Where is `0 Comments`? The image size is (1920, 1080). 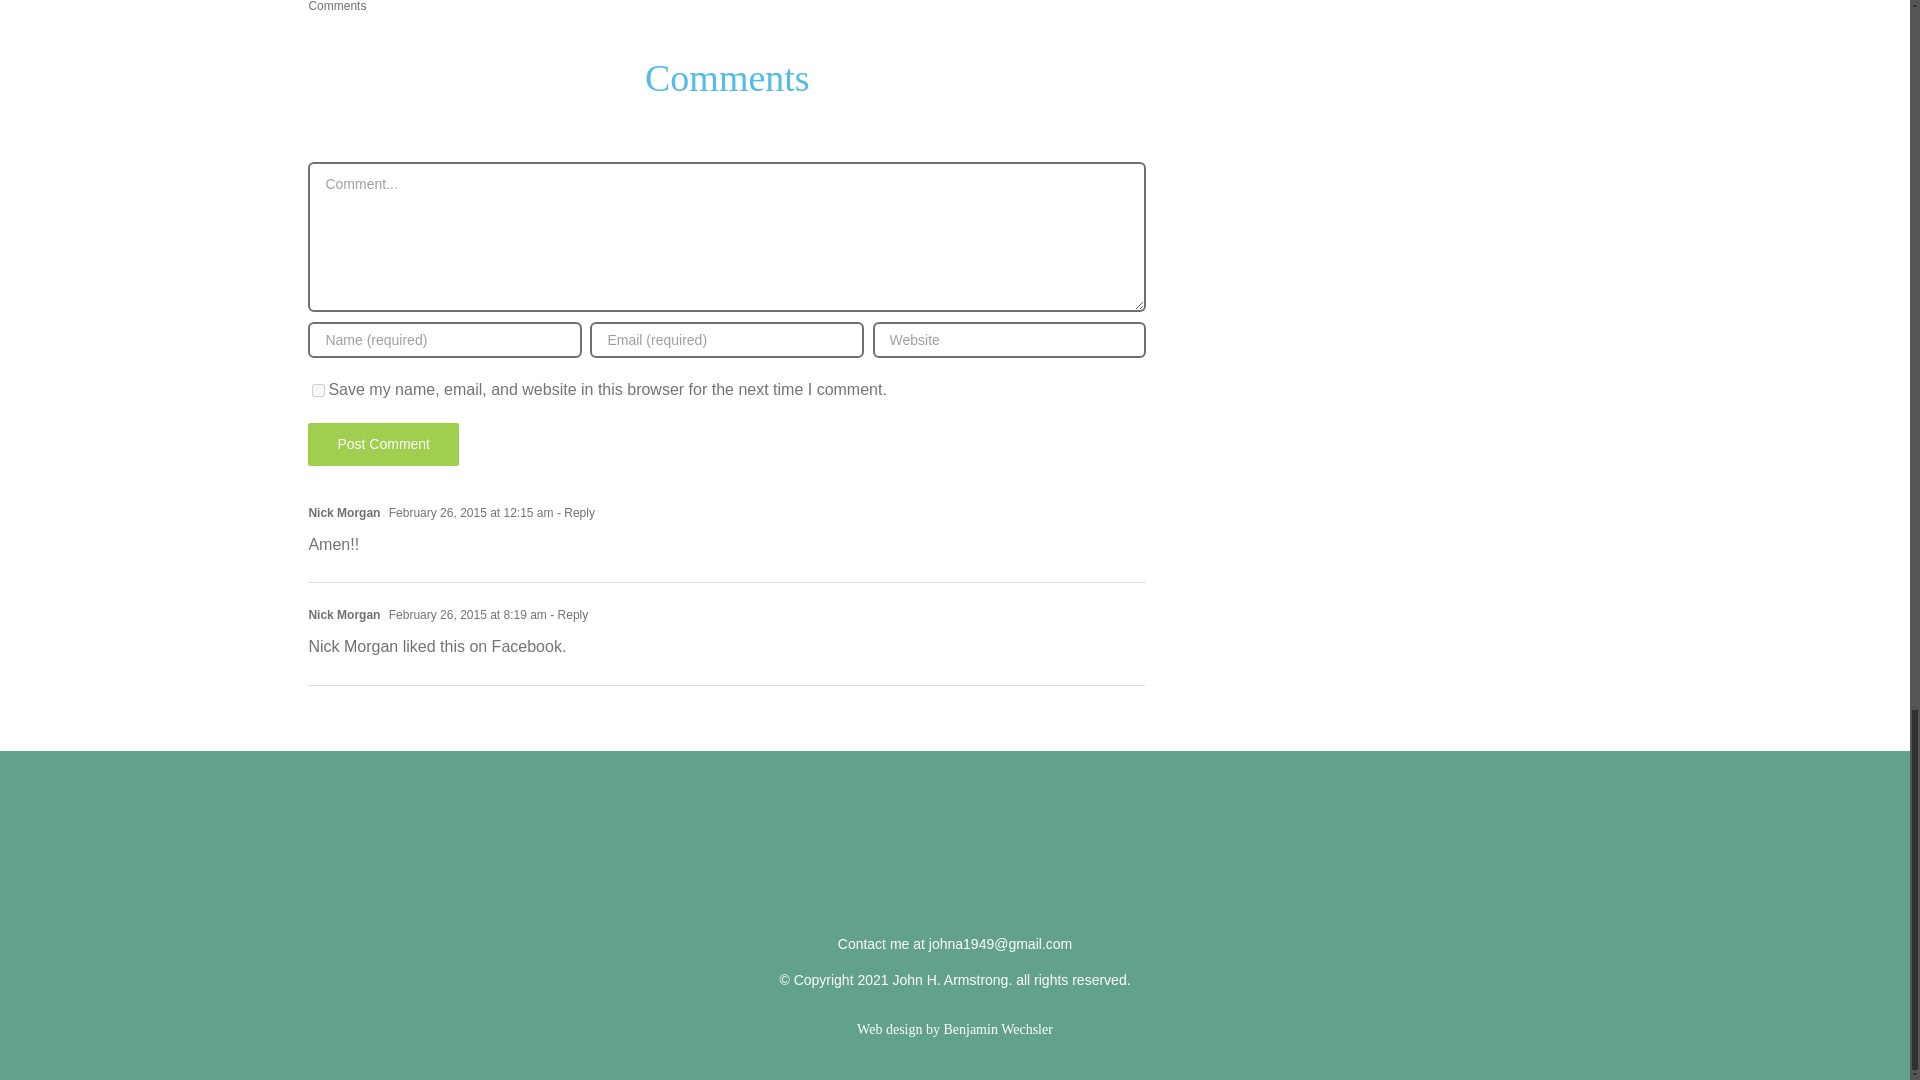 0 Comments is located at coordinates (368, 6).